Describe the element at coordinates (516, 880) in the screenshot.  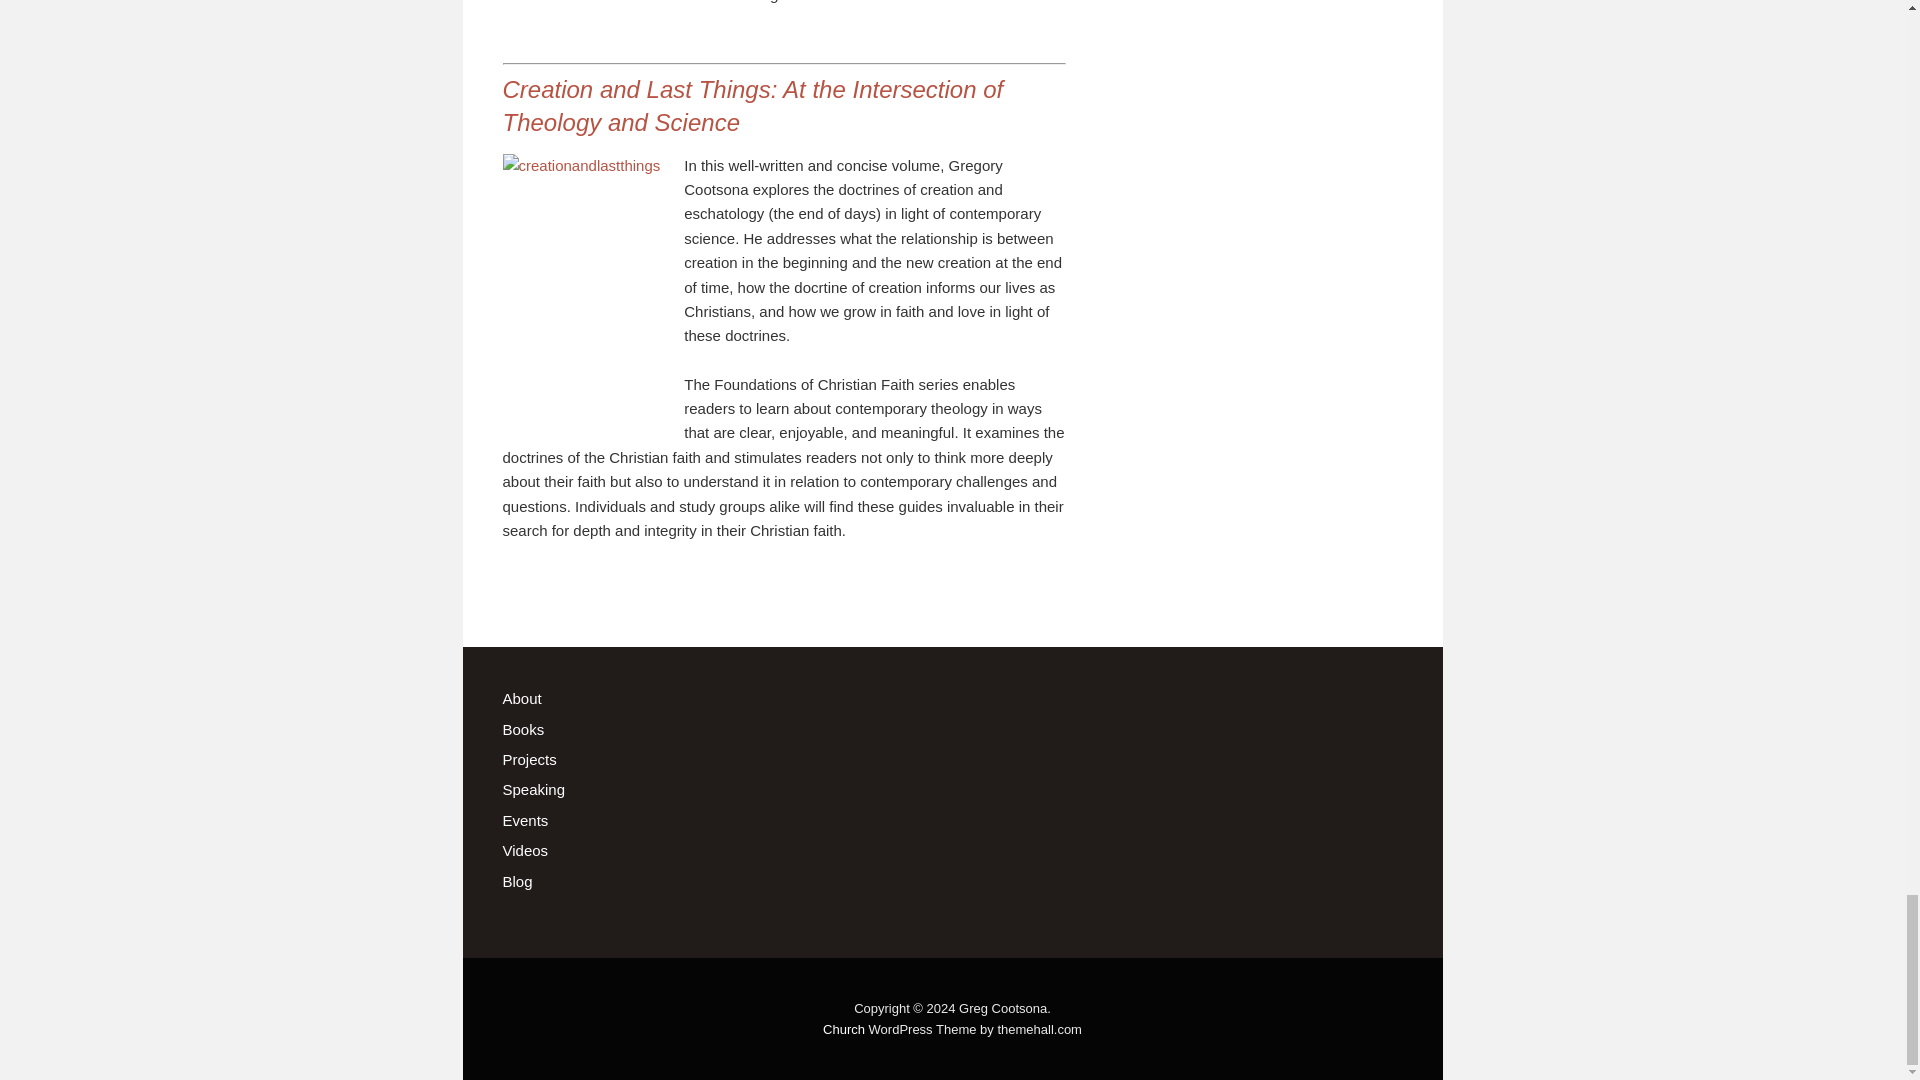
I see `Blog` at that location.